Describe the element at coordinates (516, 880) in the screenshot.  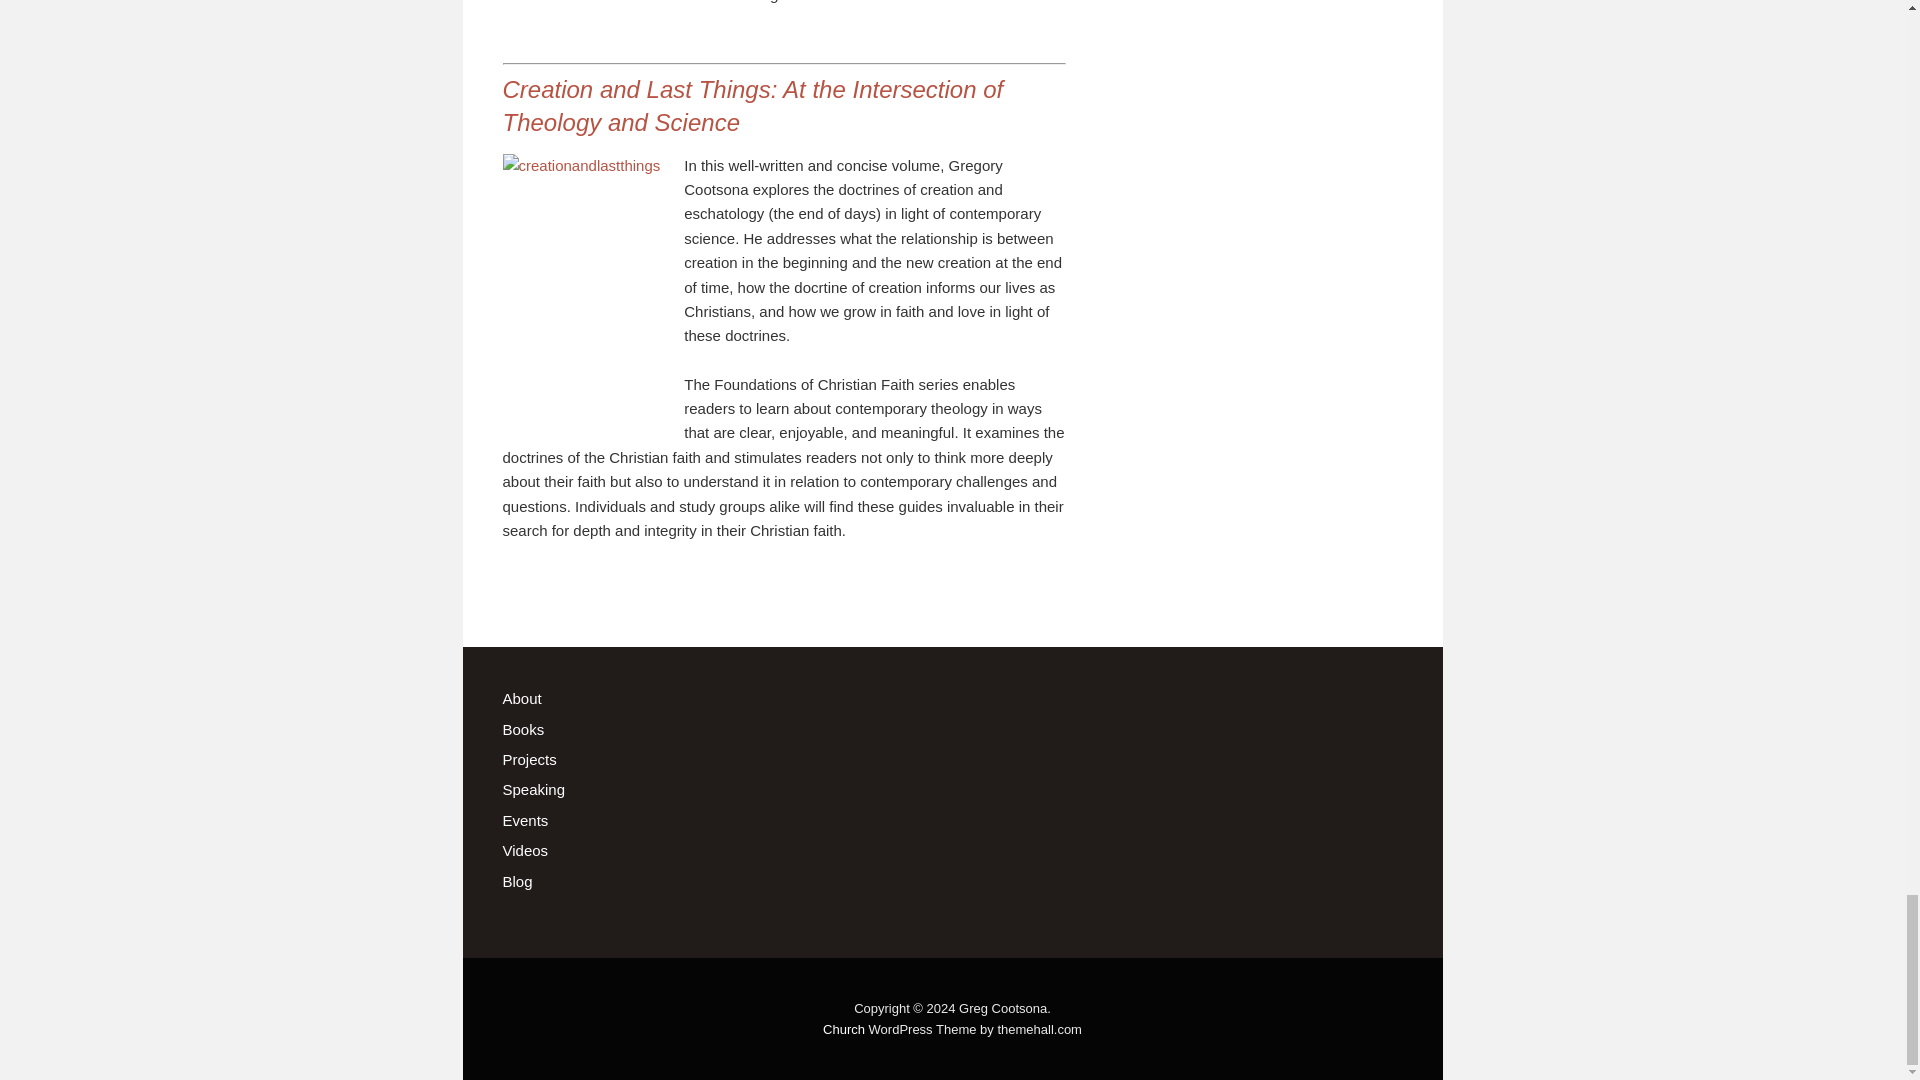
I see `Blog` at that location.